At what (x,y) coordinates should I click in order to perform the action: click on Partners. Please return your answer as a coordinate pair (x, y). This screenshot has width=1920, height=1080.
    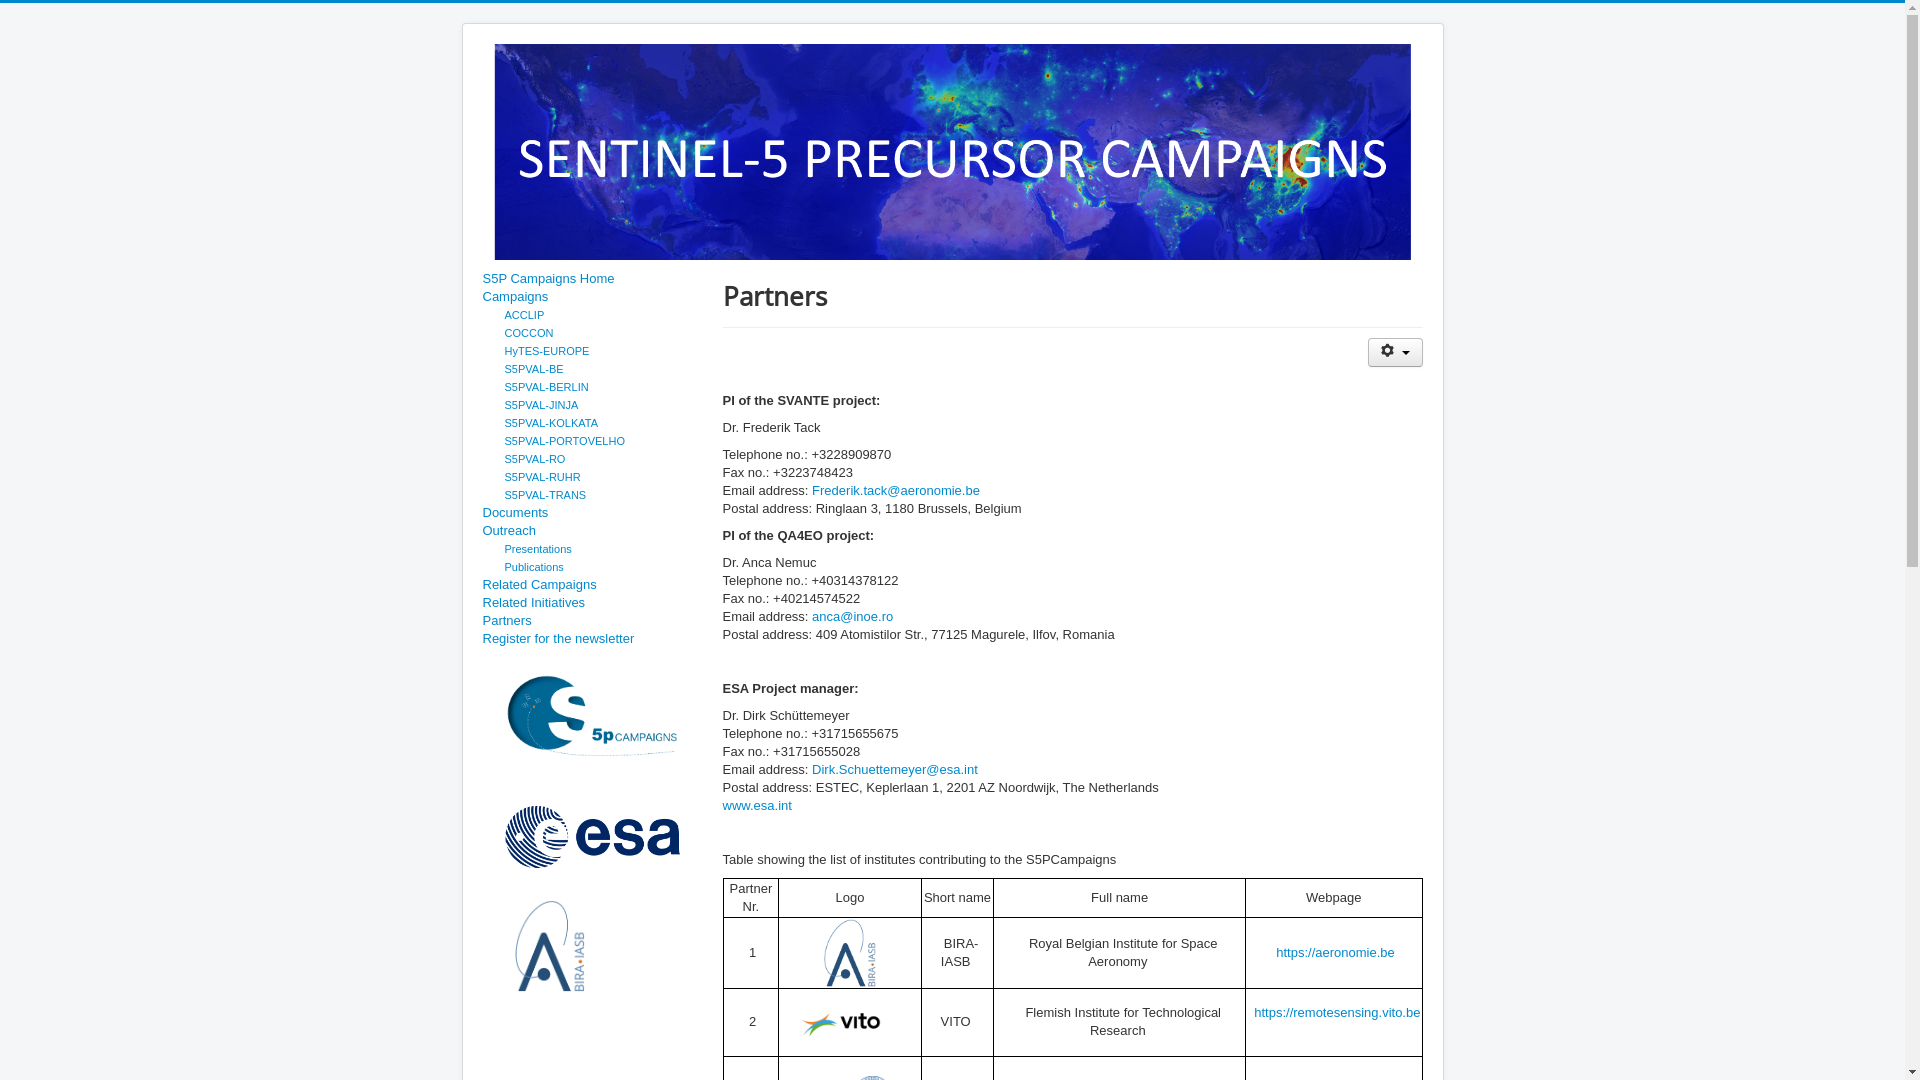
    Looking at the image, I should click on (592, 621).